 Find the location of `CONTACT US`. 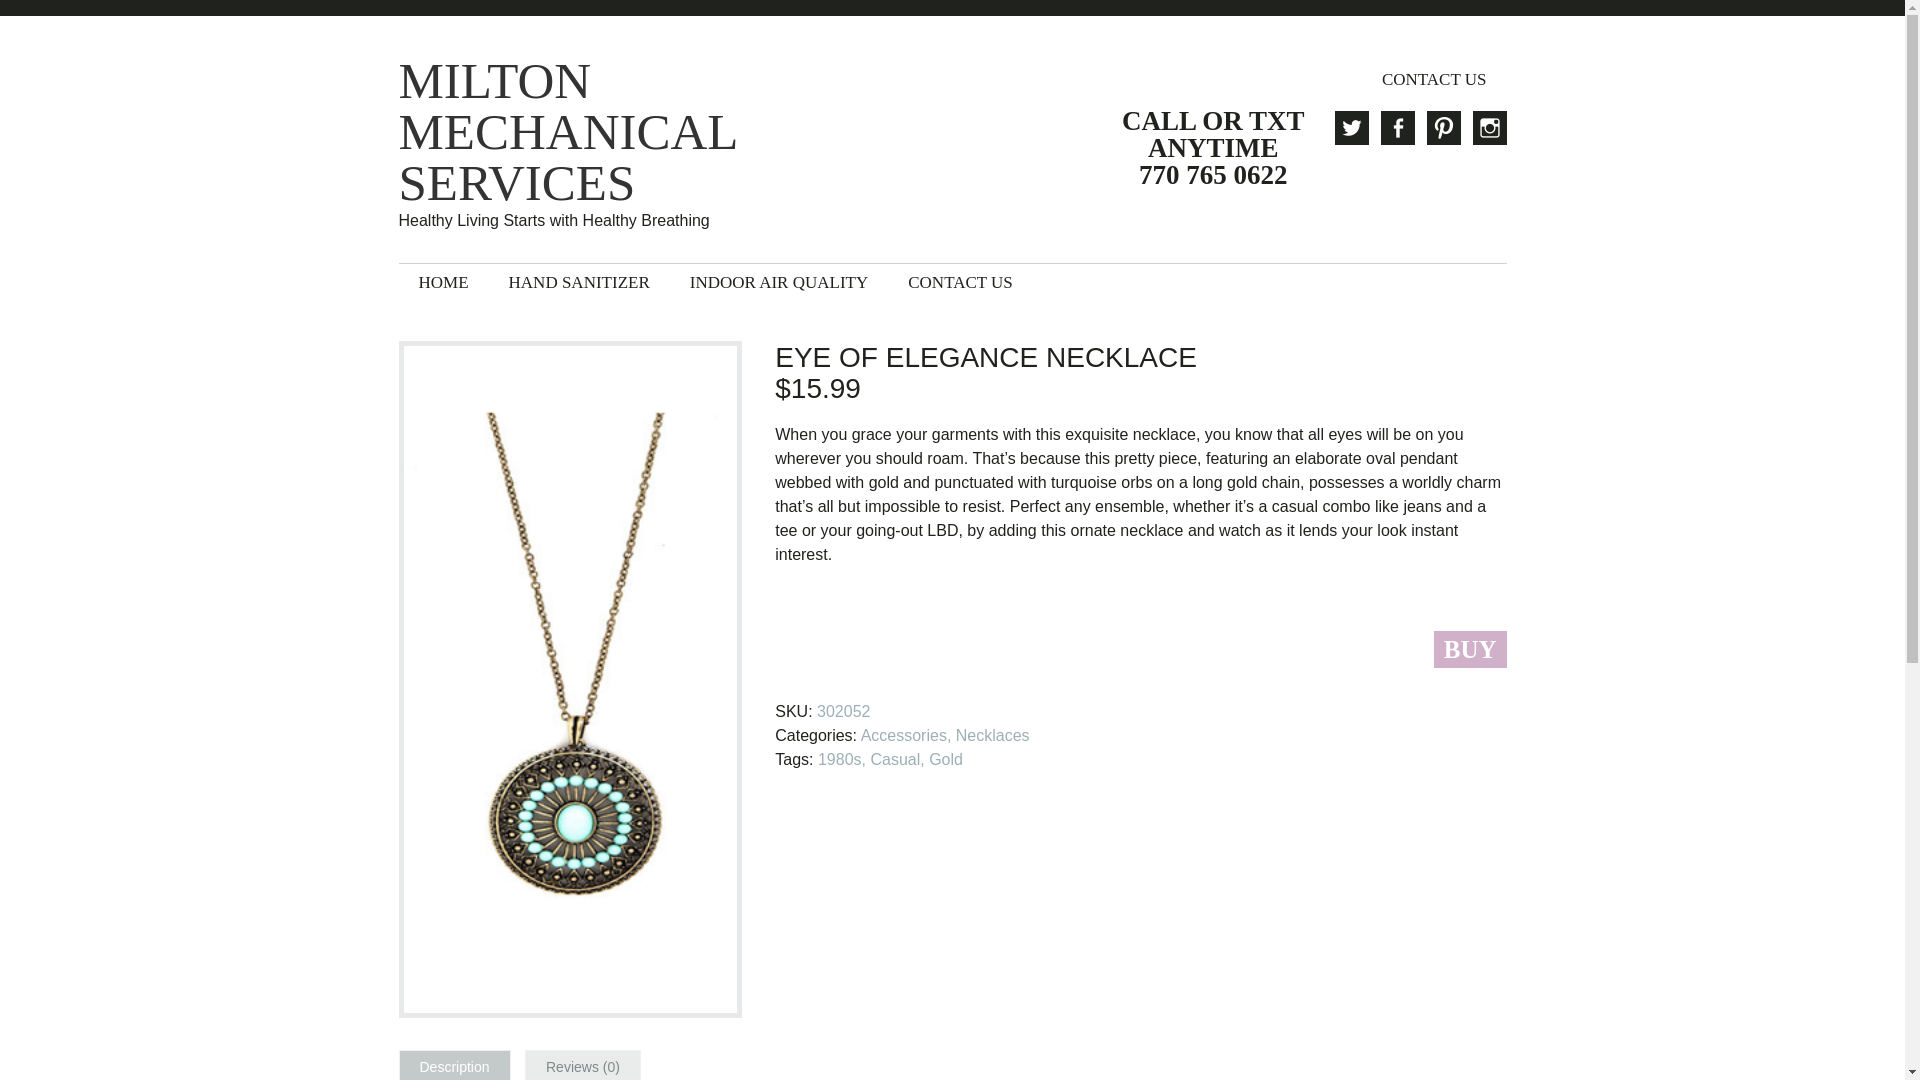

CONTACT US is located at coordinates (1434, 79).